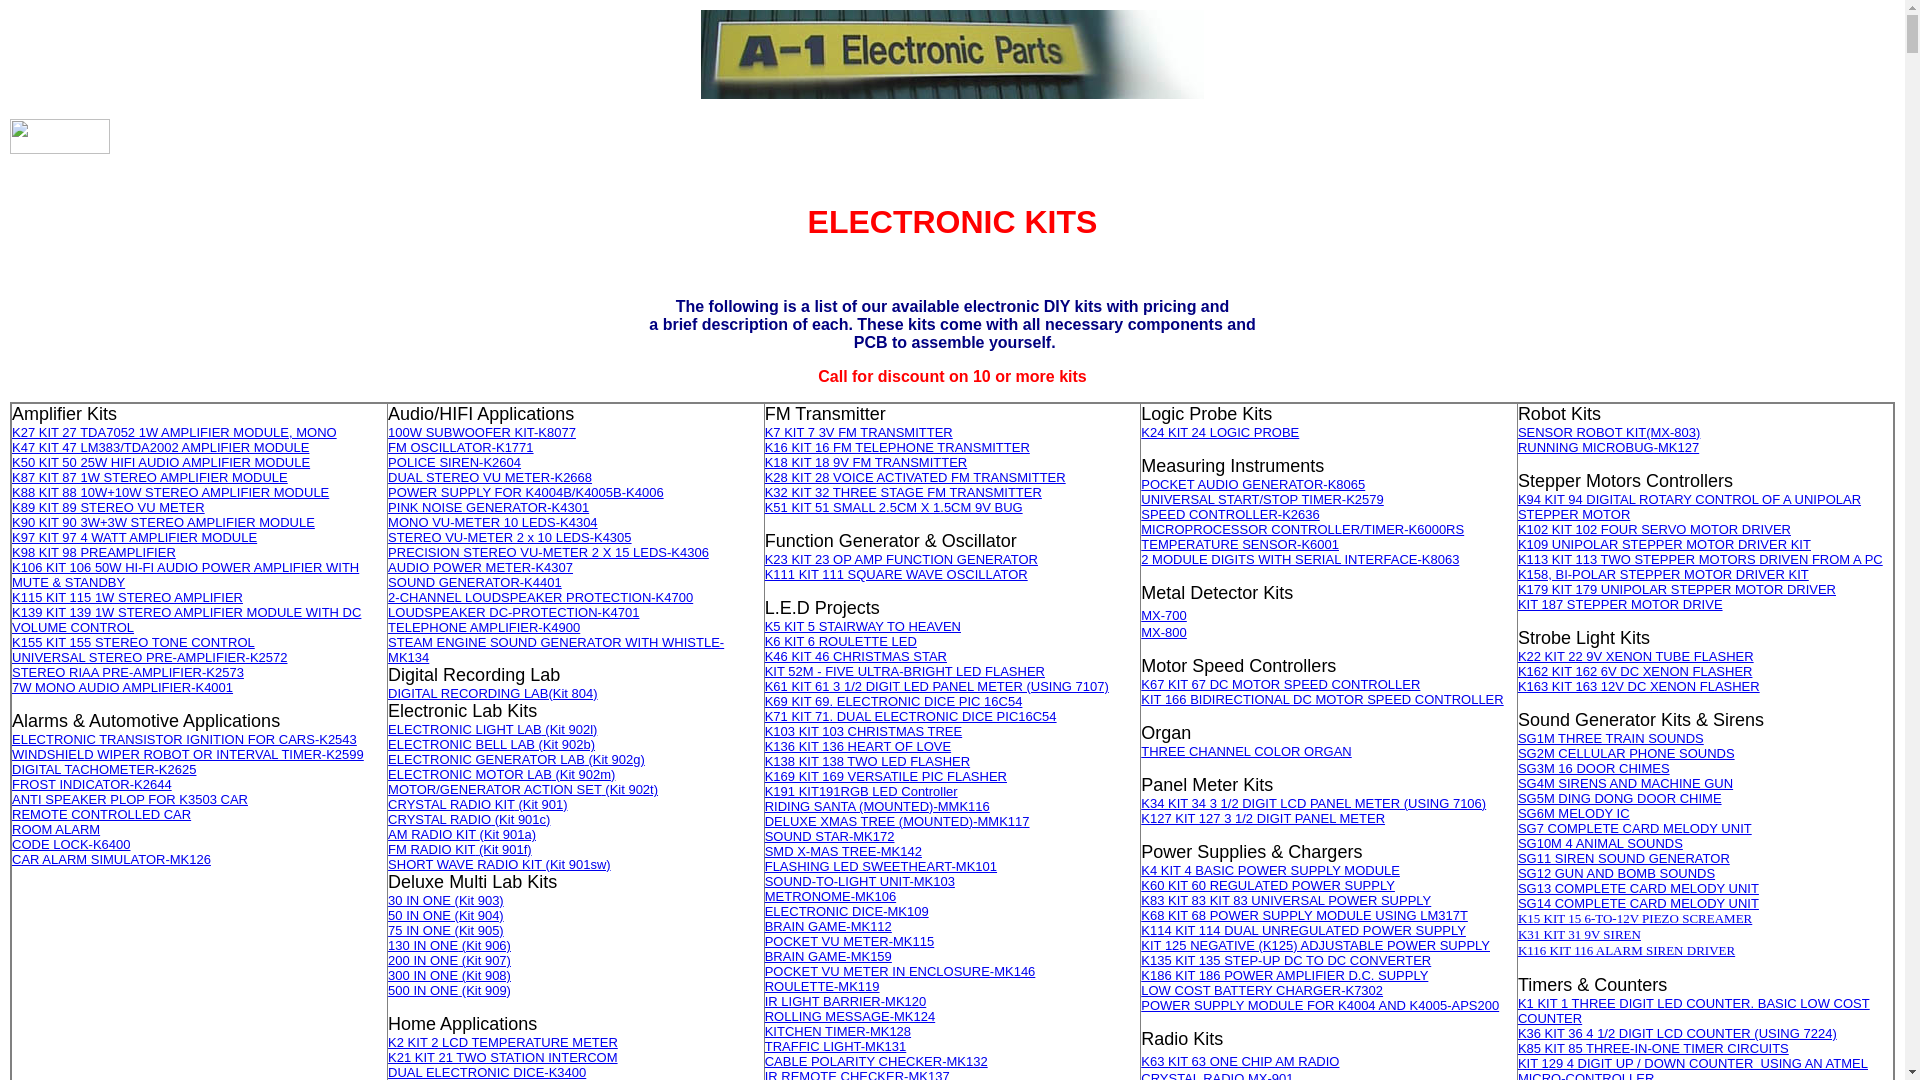 Image resolution: width=1920 pixels, height=1080 pixels. I want to click on K98 KIT 98 PREAMPLIFIER, so click(94, 552).